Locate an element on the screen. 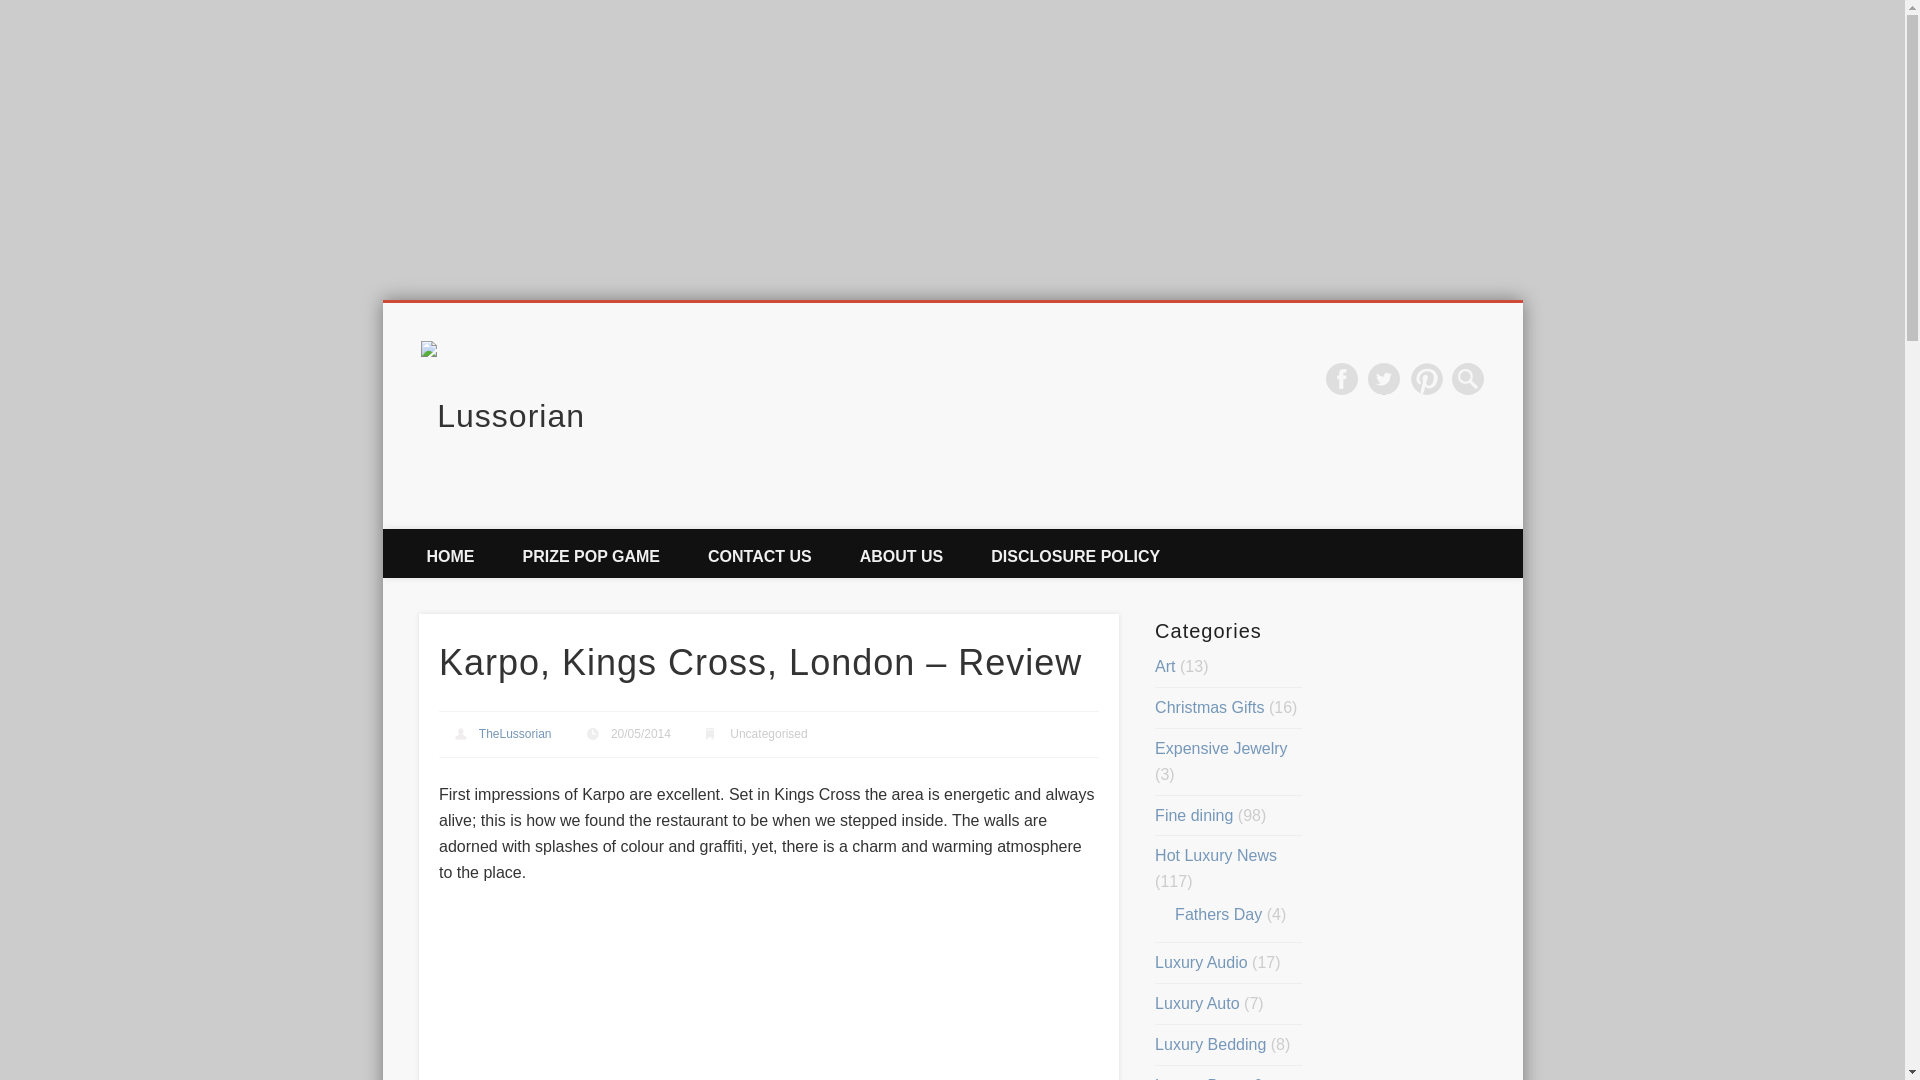 This screenshot has height=1080, width=1920. Advertisement is located at coordinates (768, 995).